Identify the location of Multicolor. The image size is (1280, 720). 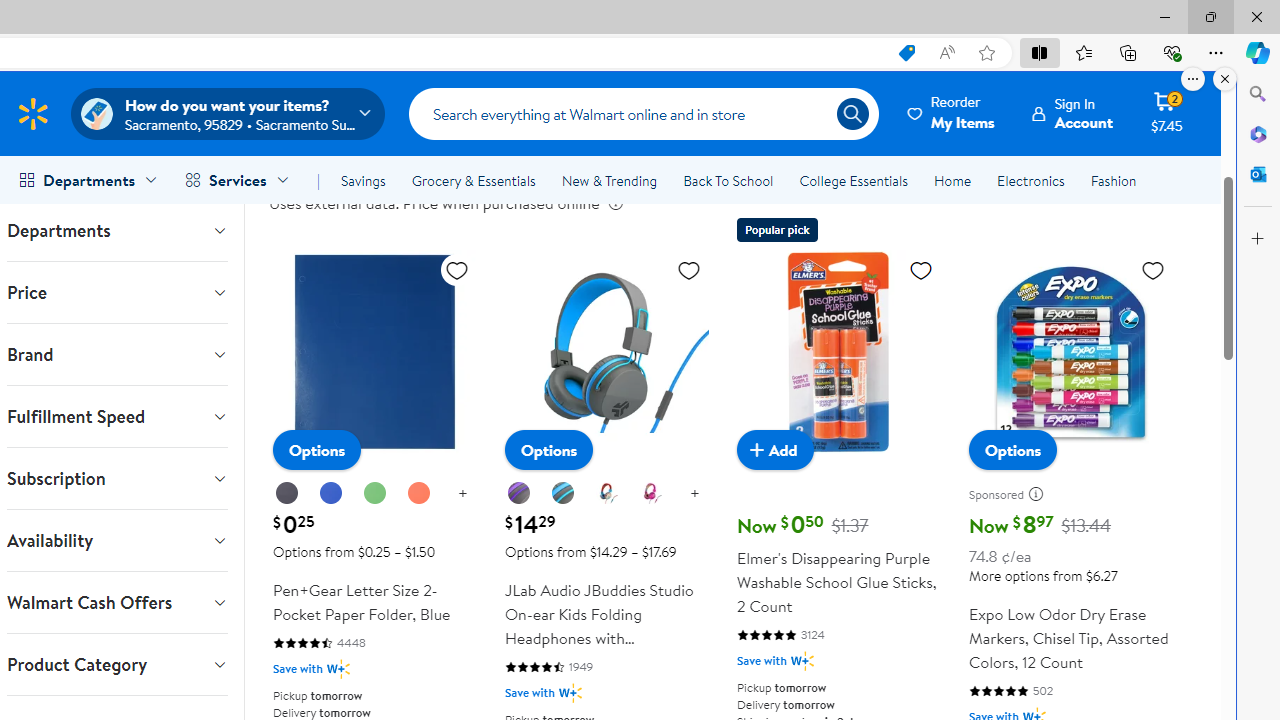
(607, 494).